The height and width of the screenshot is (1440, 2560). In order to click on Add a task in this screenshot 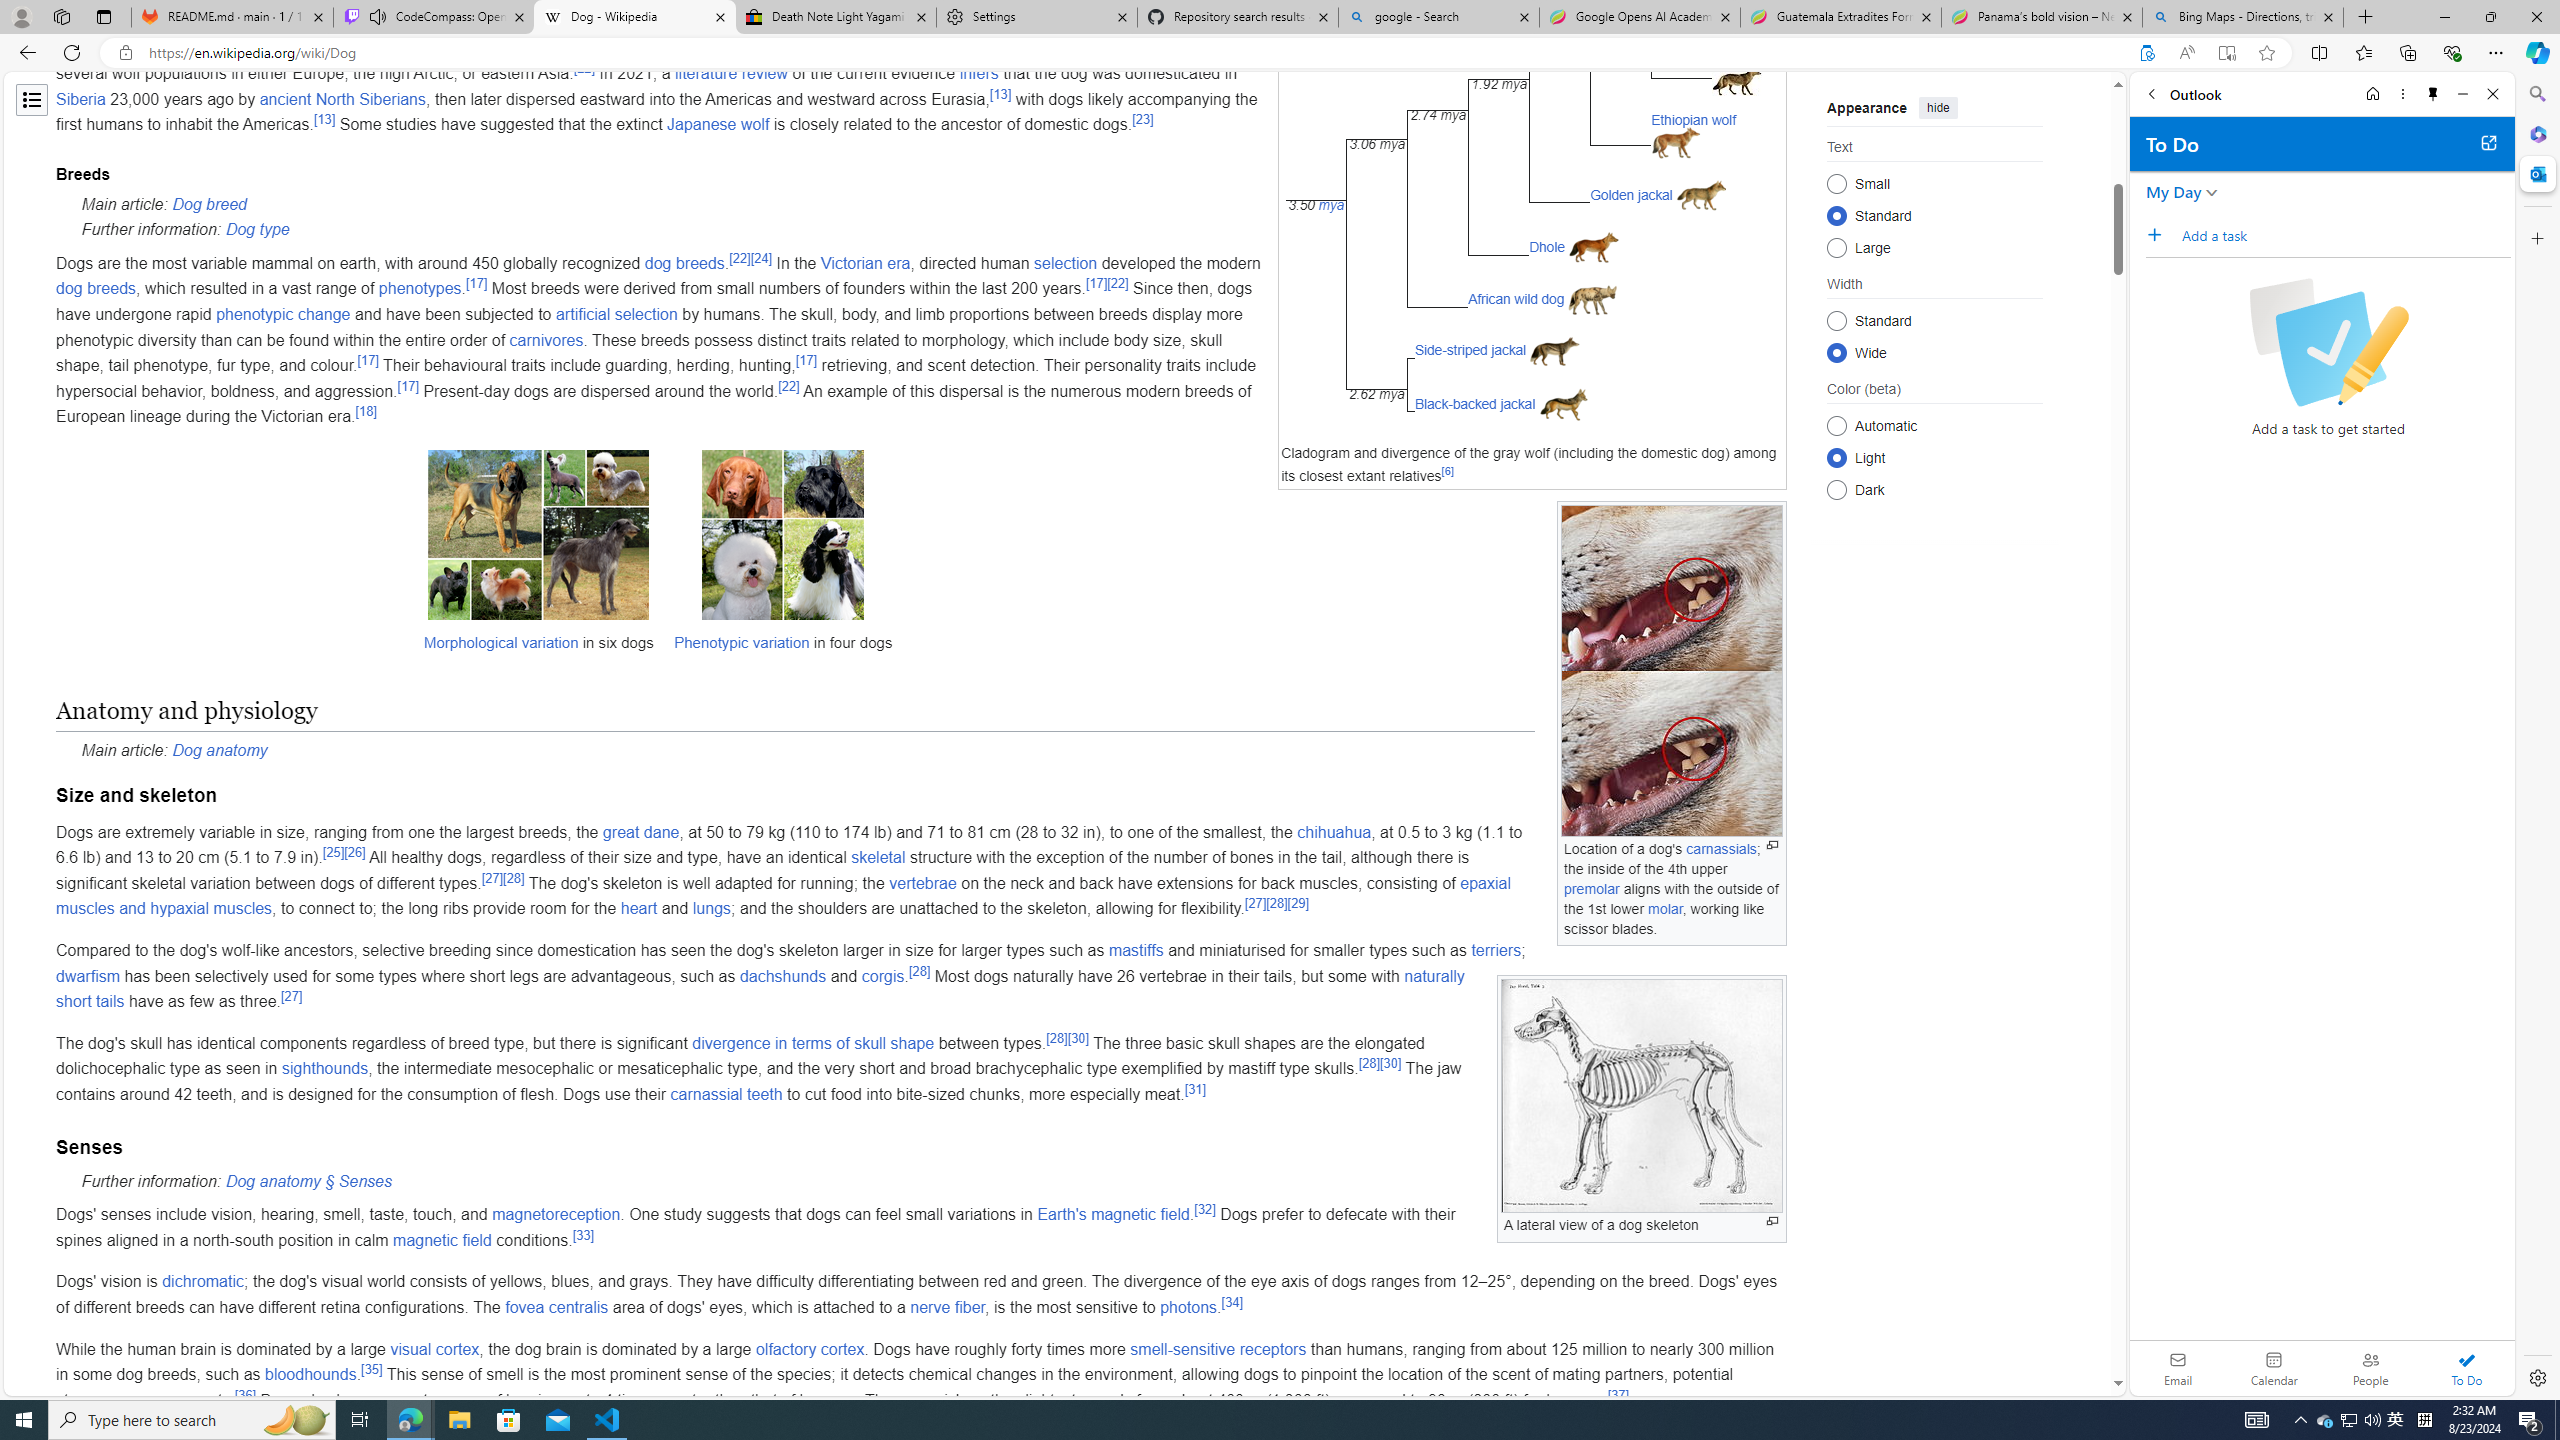, I will do `click(2346, 235)`.